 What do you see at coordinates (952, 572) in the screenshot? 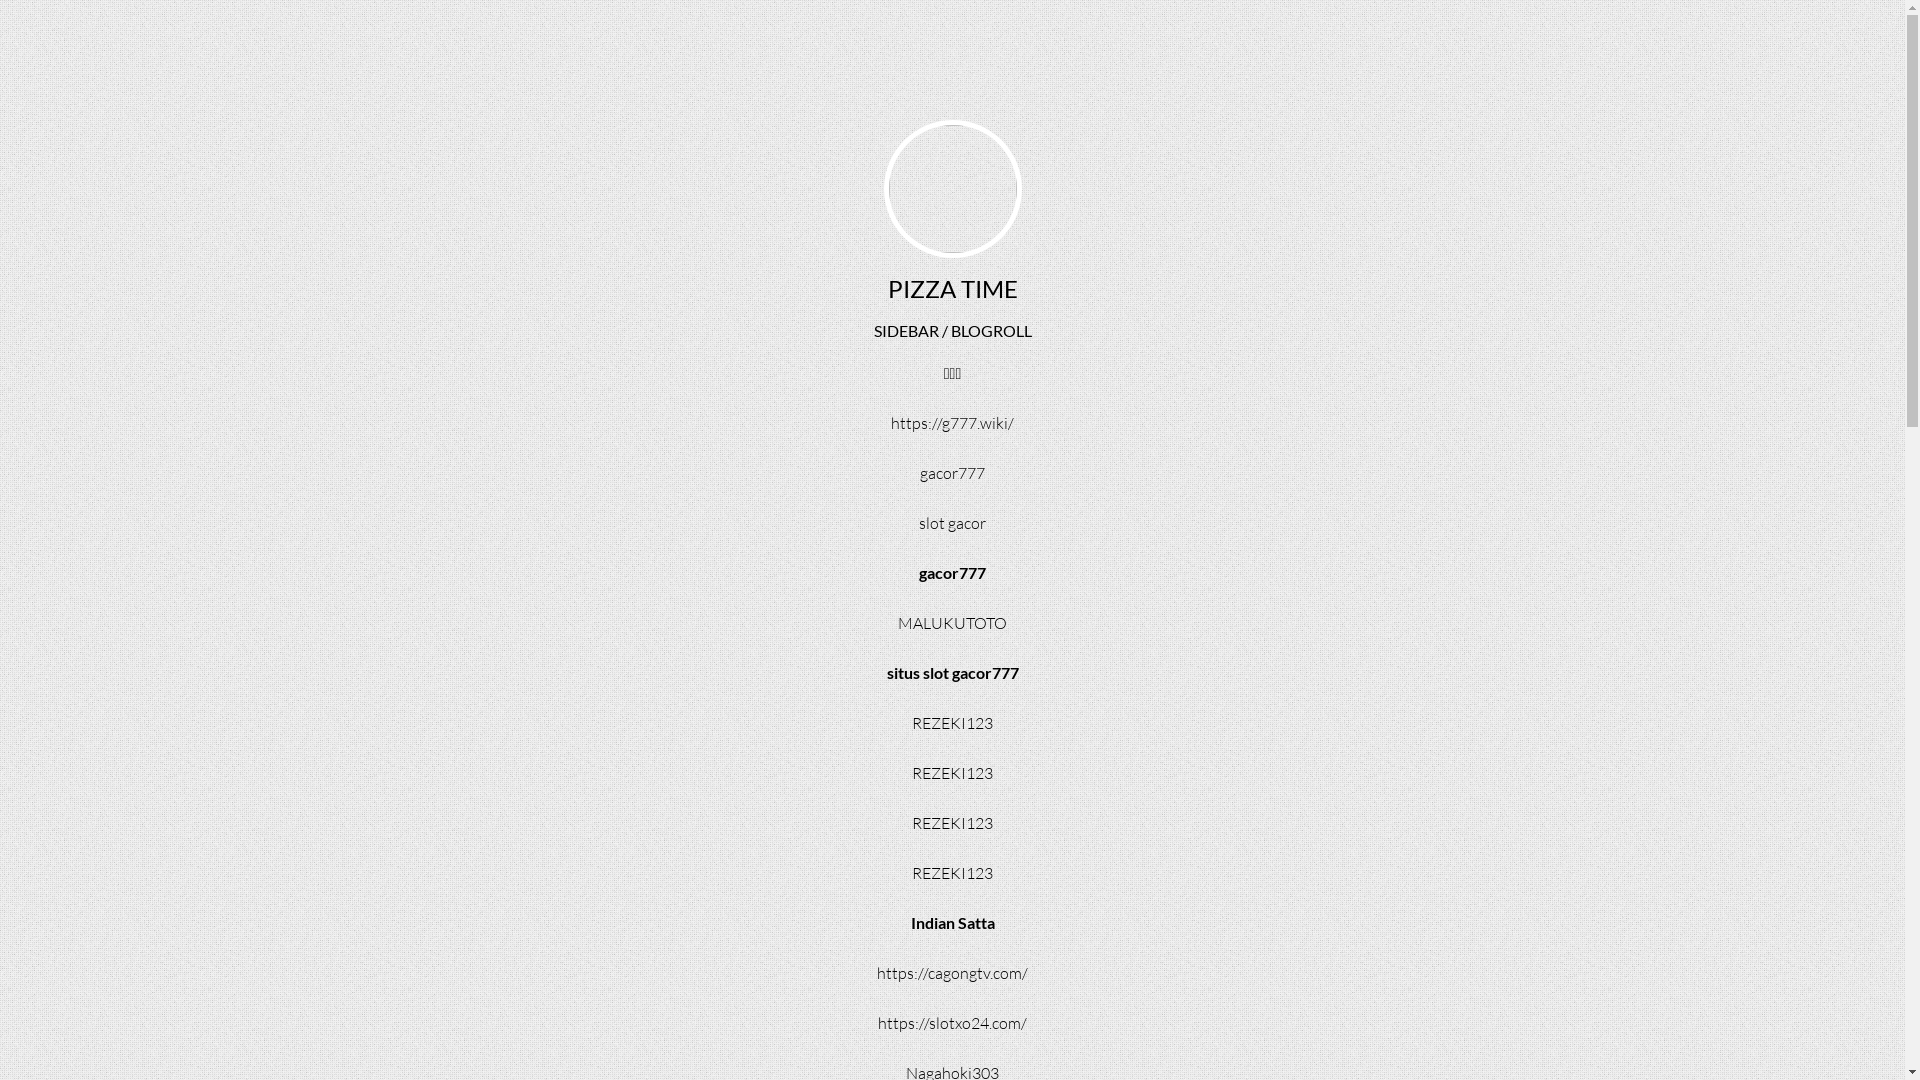
I see `gacor777` at bounding box center [952, 572].